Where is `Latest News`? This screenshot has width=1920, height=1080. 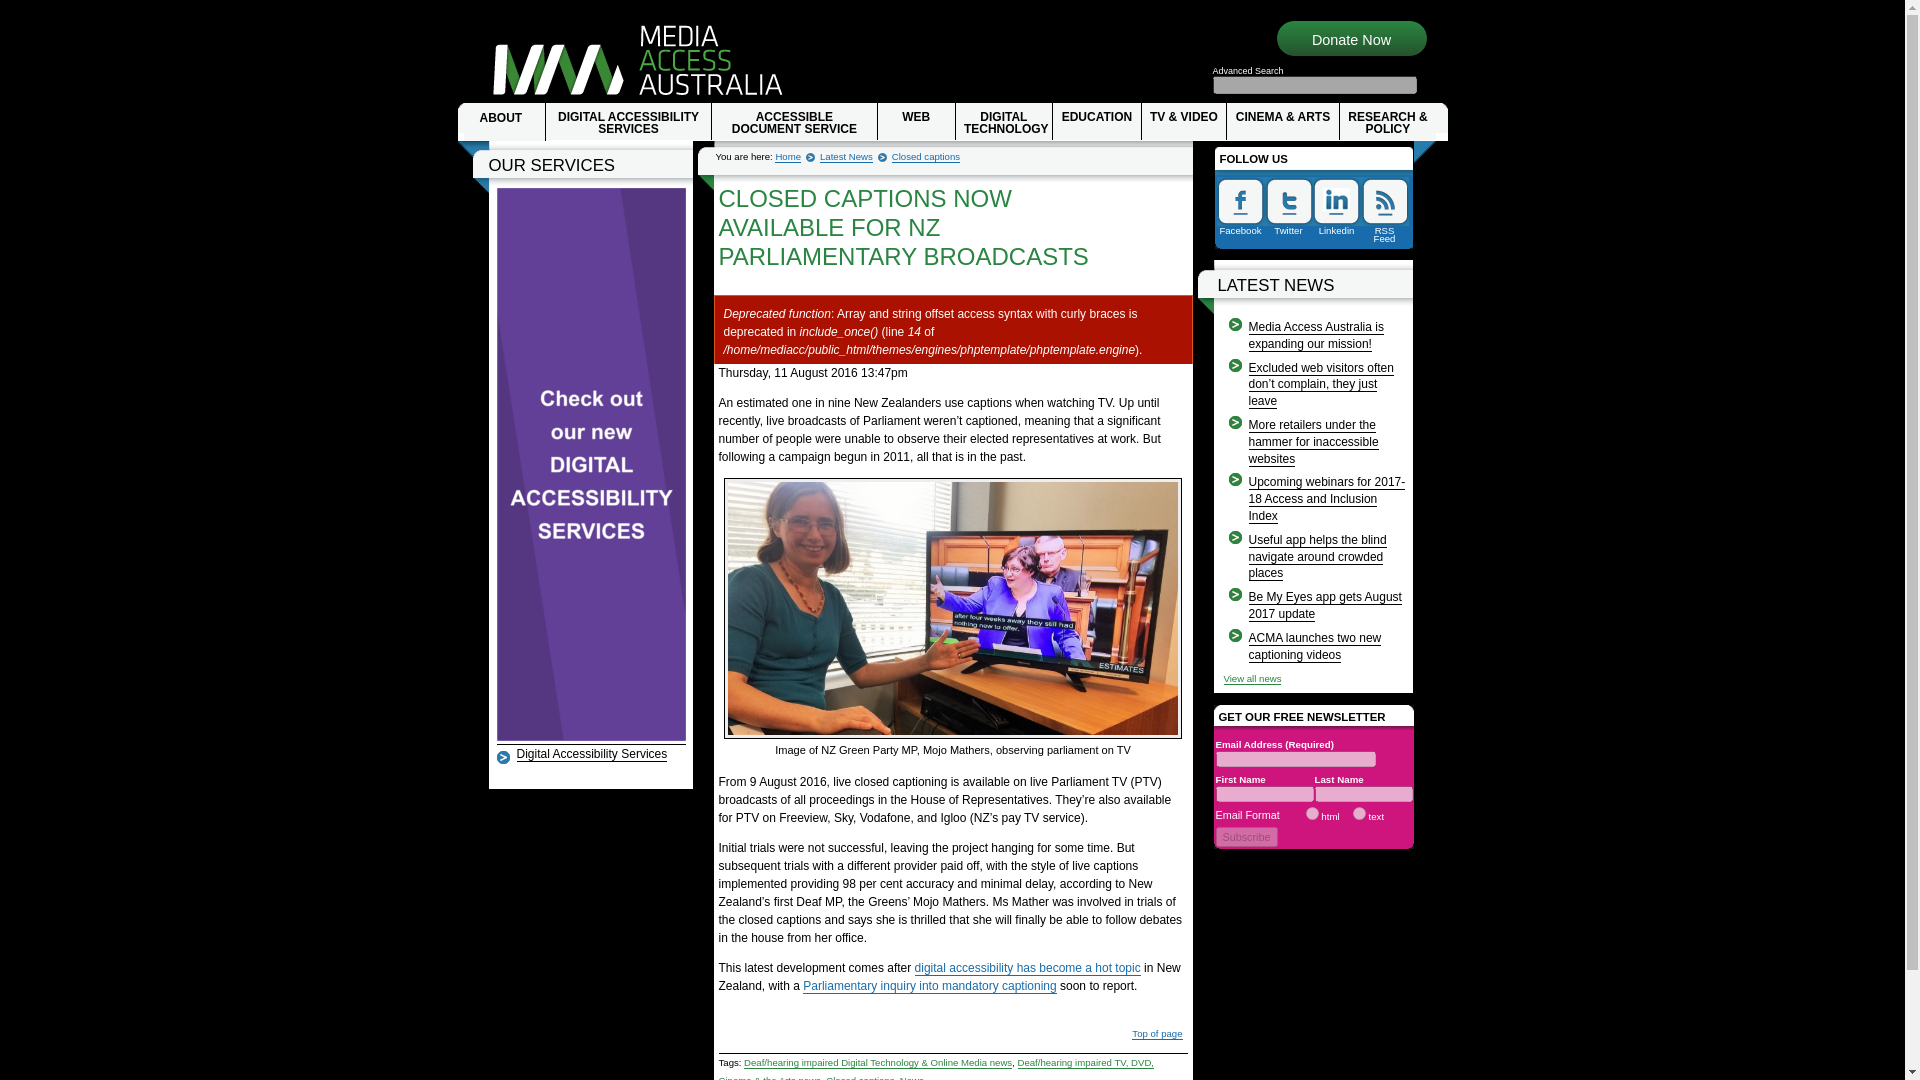
Latest News is located at coordinates (846, 157).